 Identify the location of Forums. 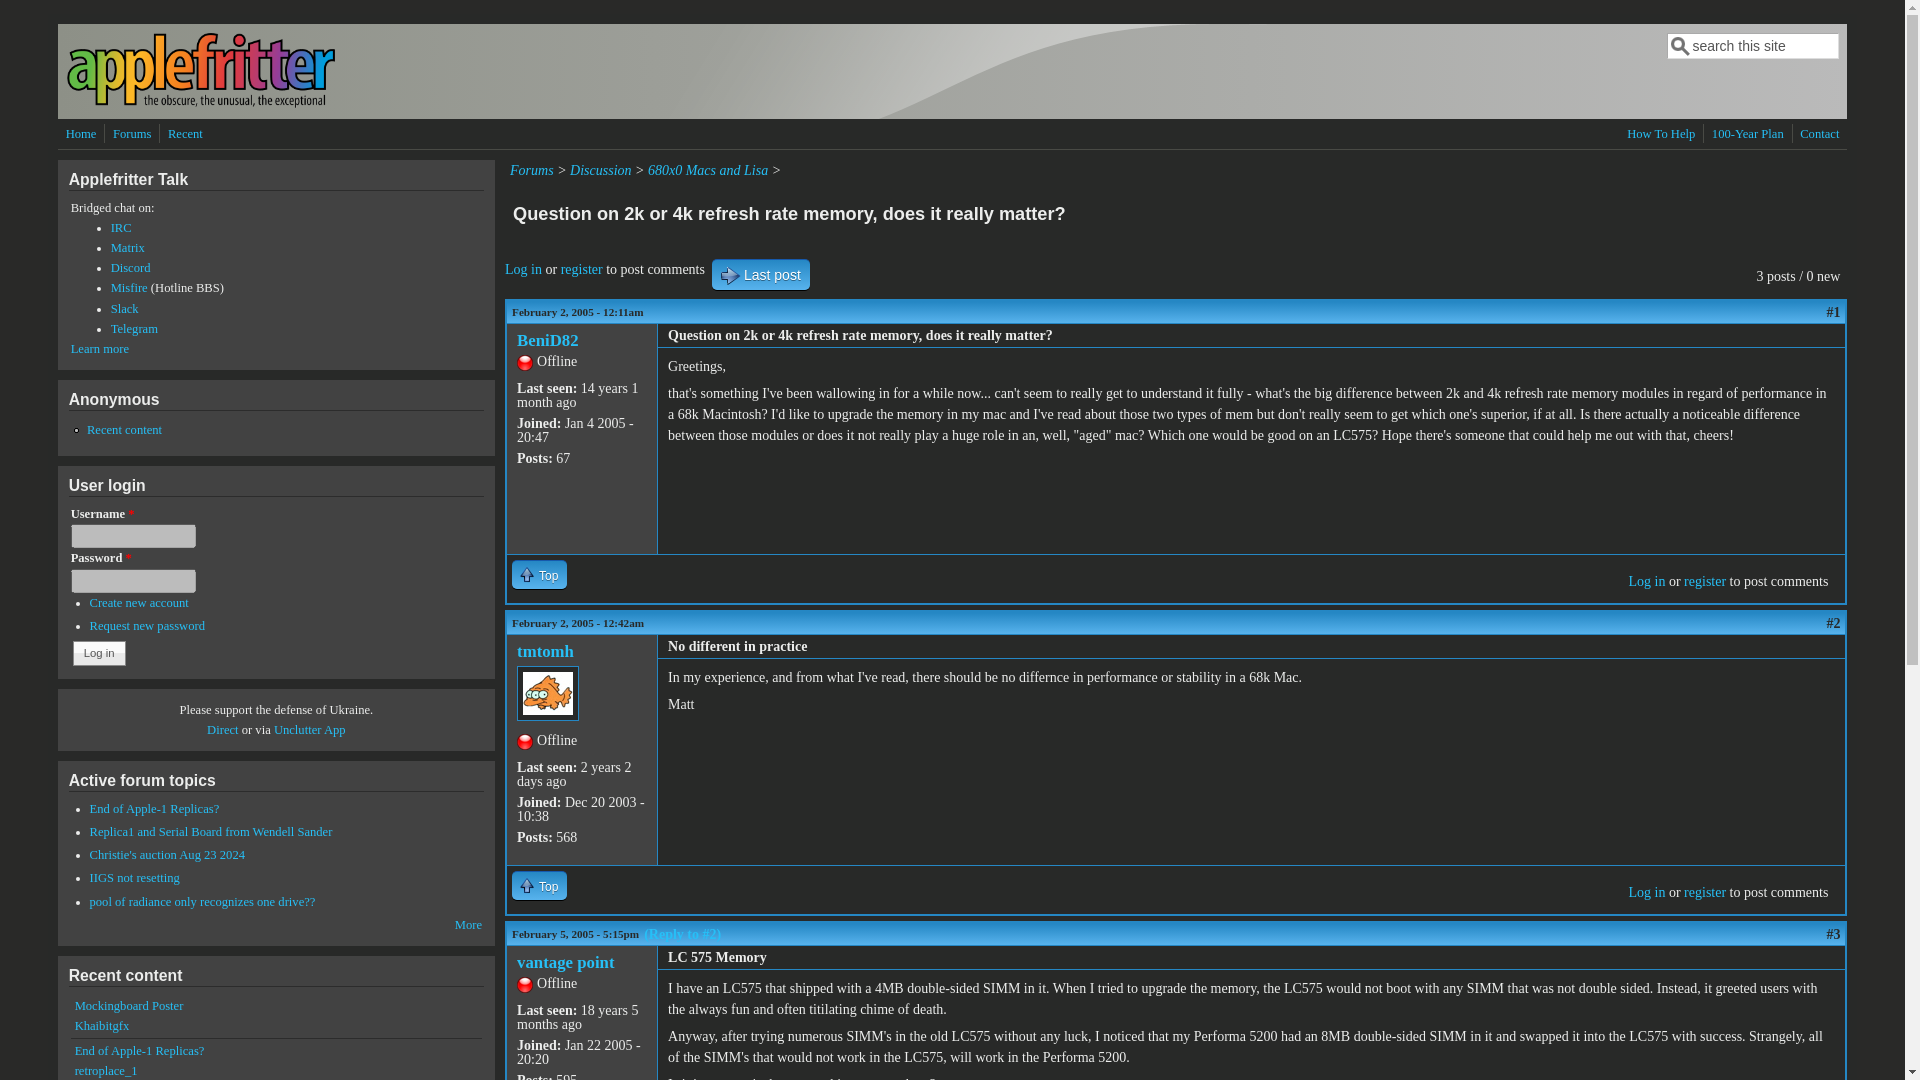
(532, 170).